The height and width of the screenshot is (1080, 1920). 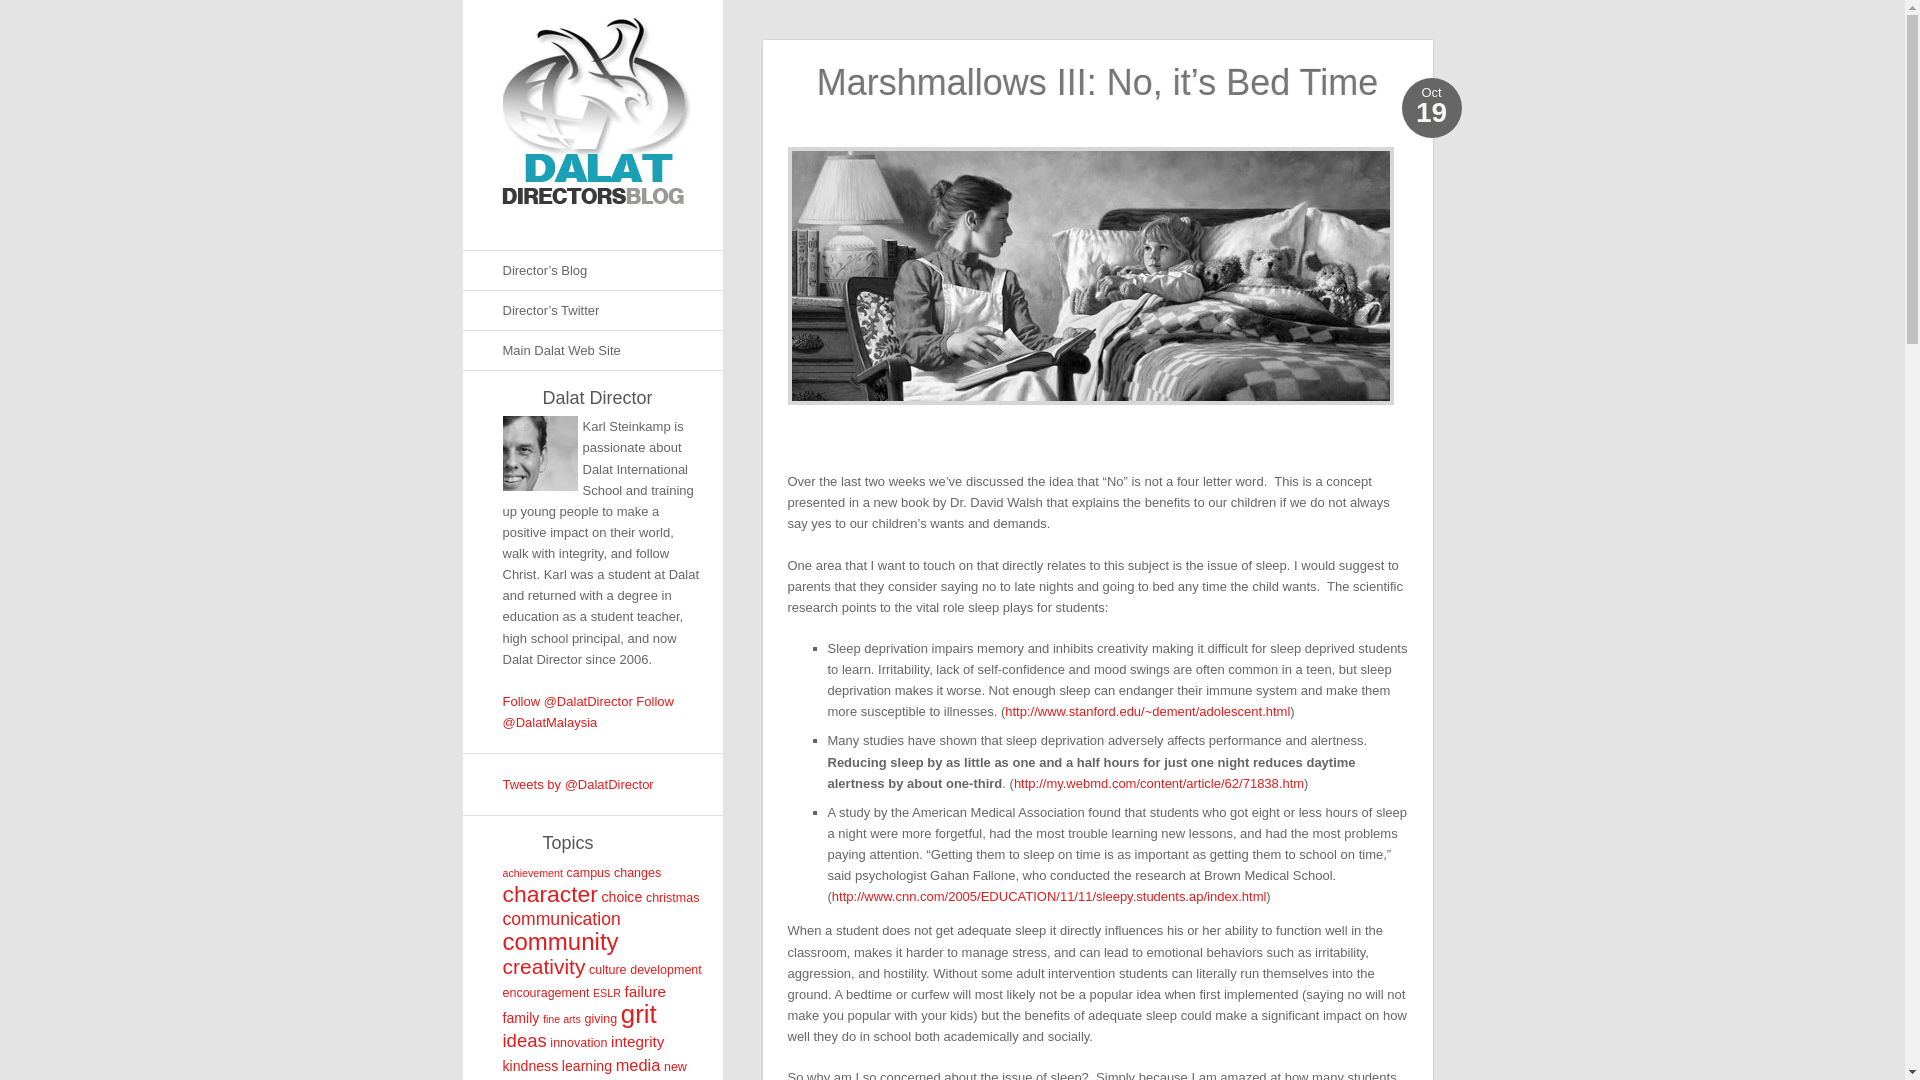 I want to click on encouragement, so click(x=545, y=993).